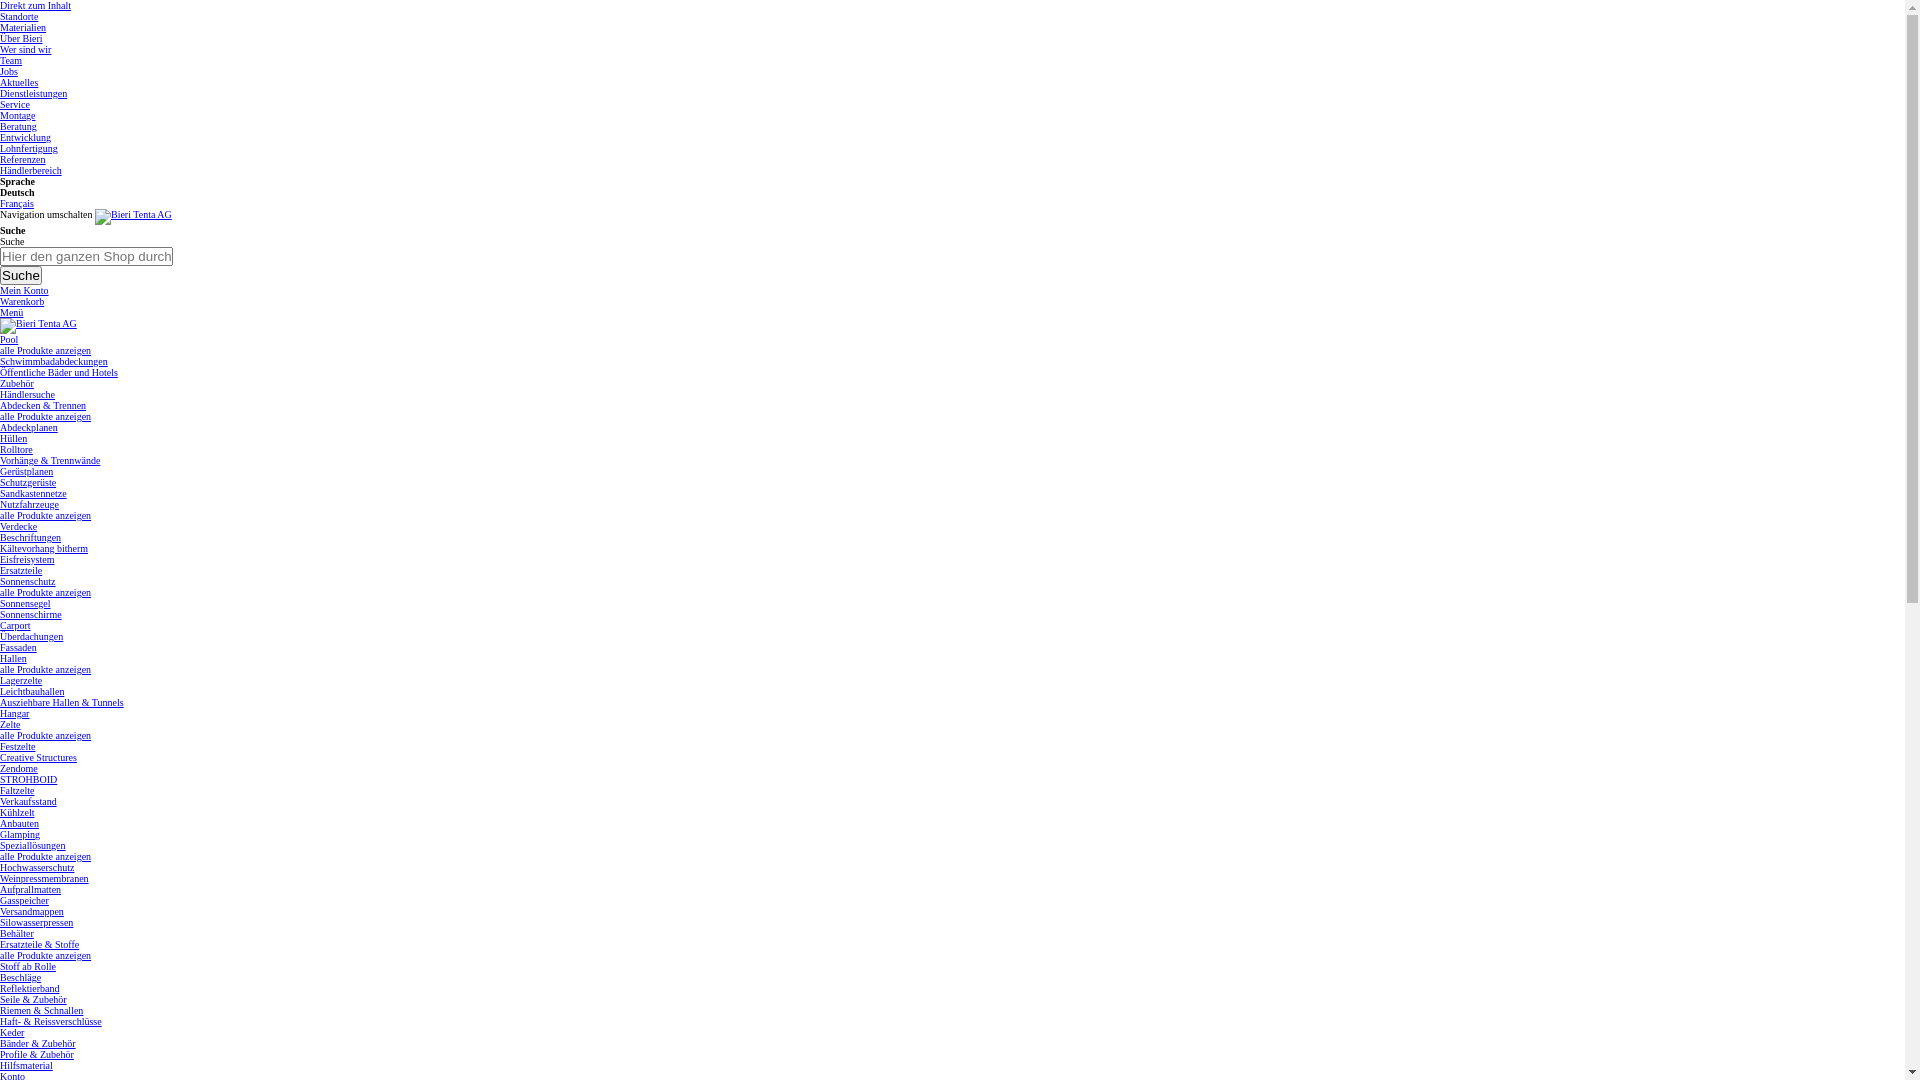 This screenshot has height=1080, width=1920. Describe the element at coordinates (37, 868) in the screenshot. I see `Hochwasserschutz` at that location.